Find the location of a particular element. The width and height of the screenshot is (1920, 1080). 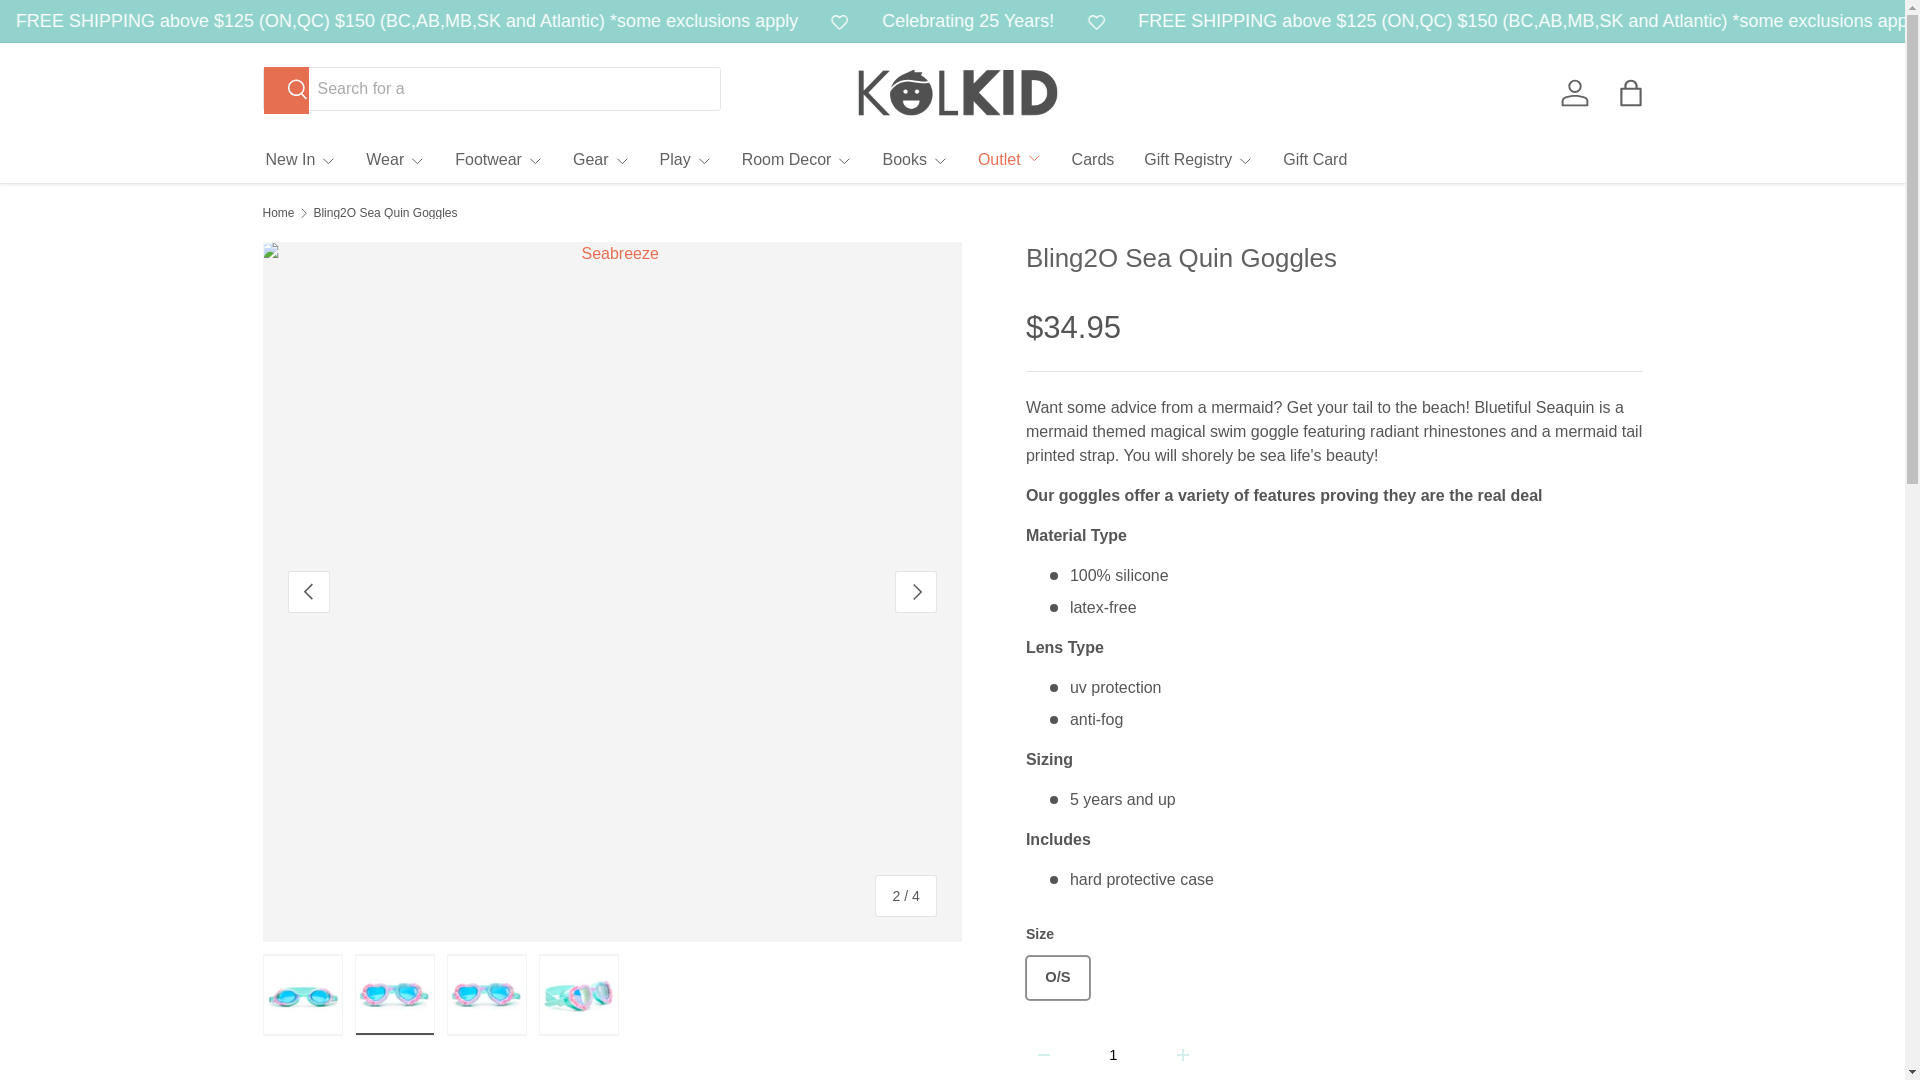

Celebrating 25 Years! is located at coordinates (1096, 20).